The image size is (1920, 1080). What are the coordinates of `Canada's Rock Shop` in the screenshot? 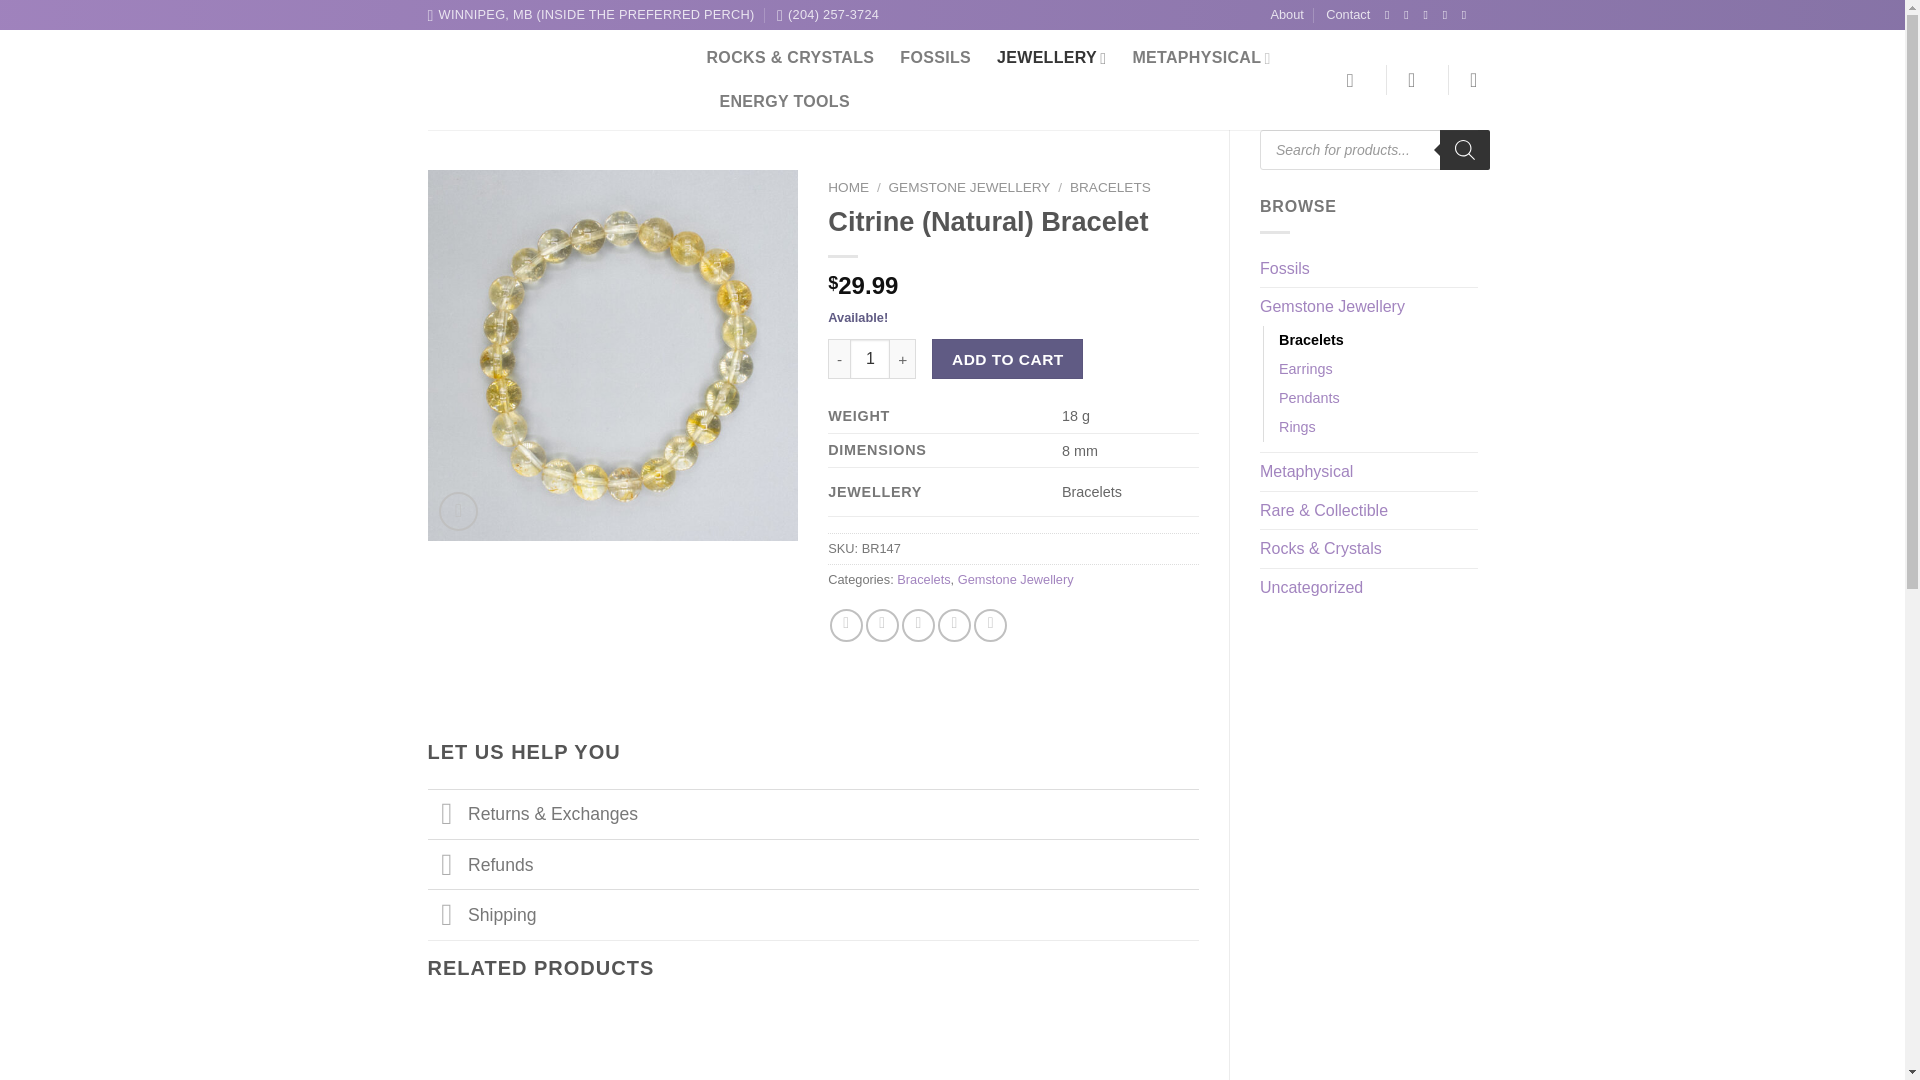 It's located at (552, 80).